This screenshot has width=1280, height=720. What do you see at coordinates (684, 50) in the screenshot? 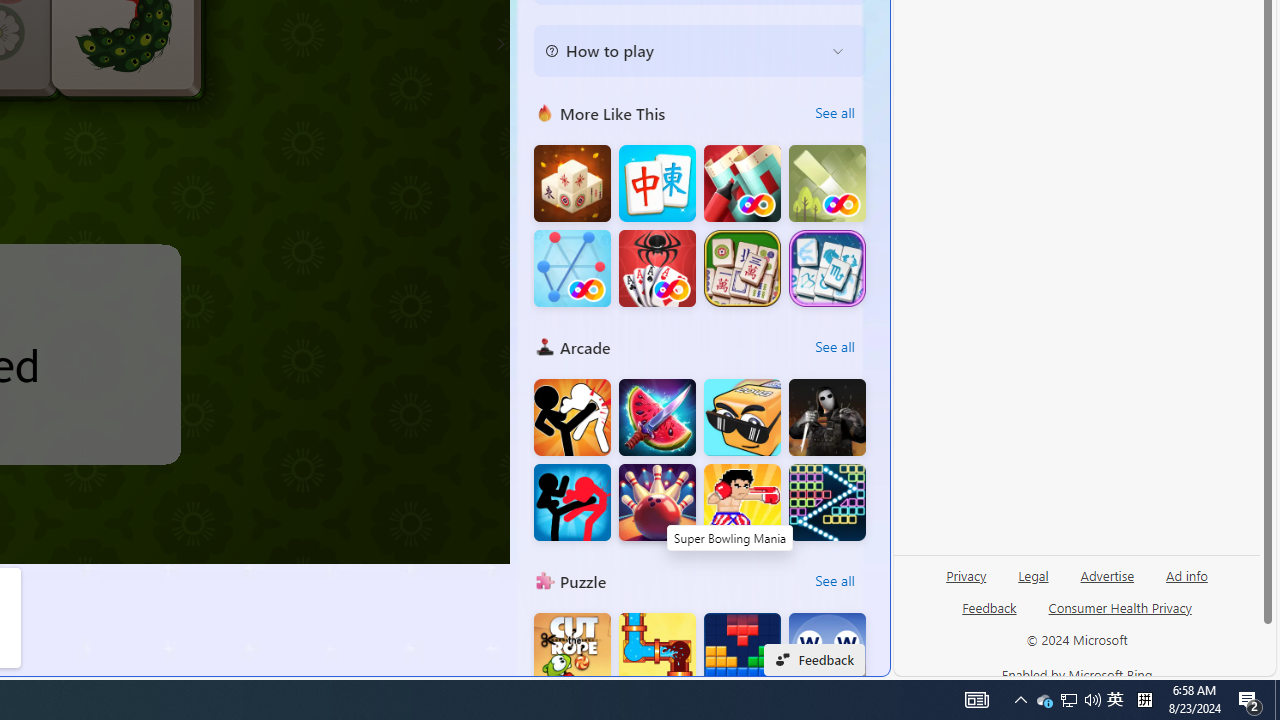
I see `How to play` at bounding box center [684, 50].